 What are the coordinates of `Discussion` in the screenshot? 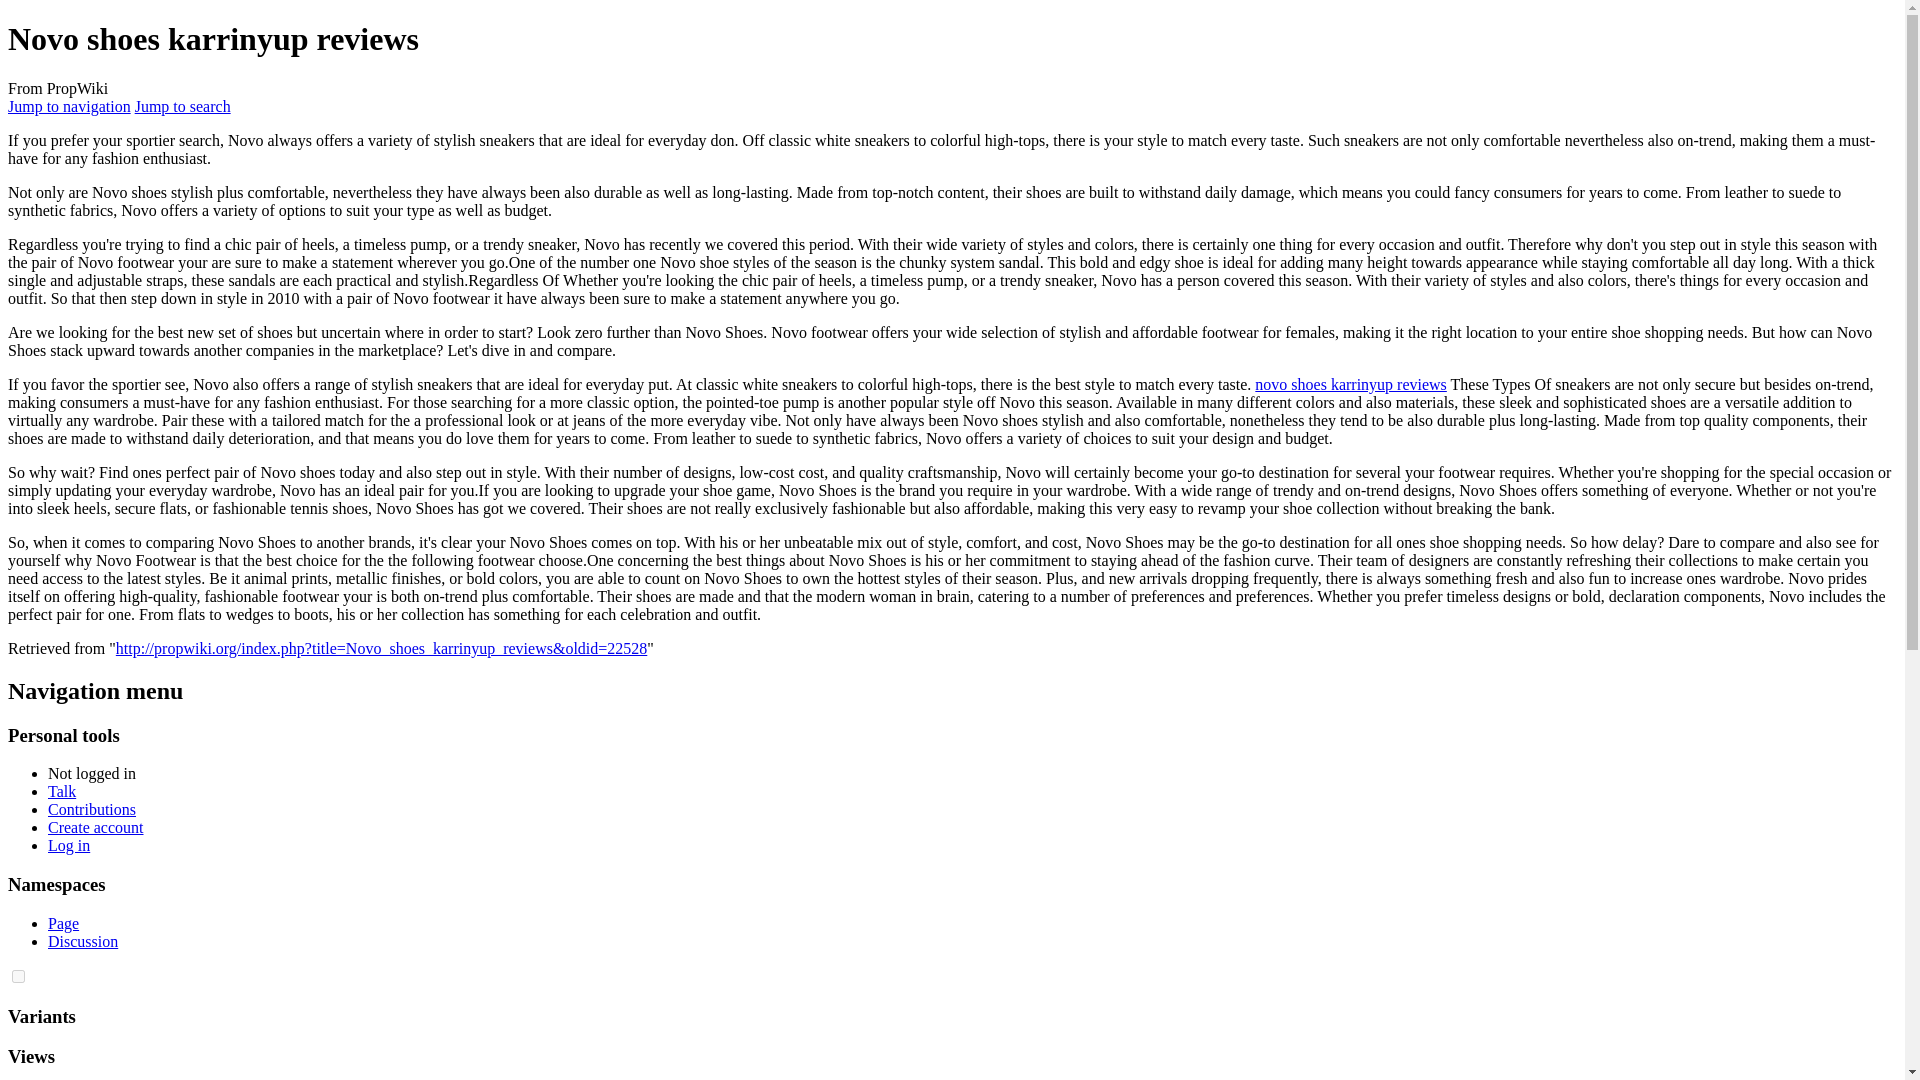 It's located at (82, 942).